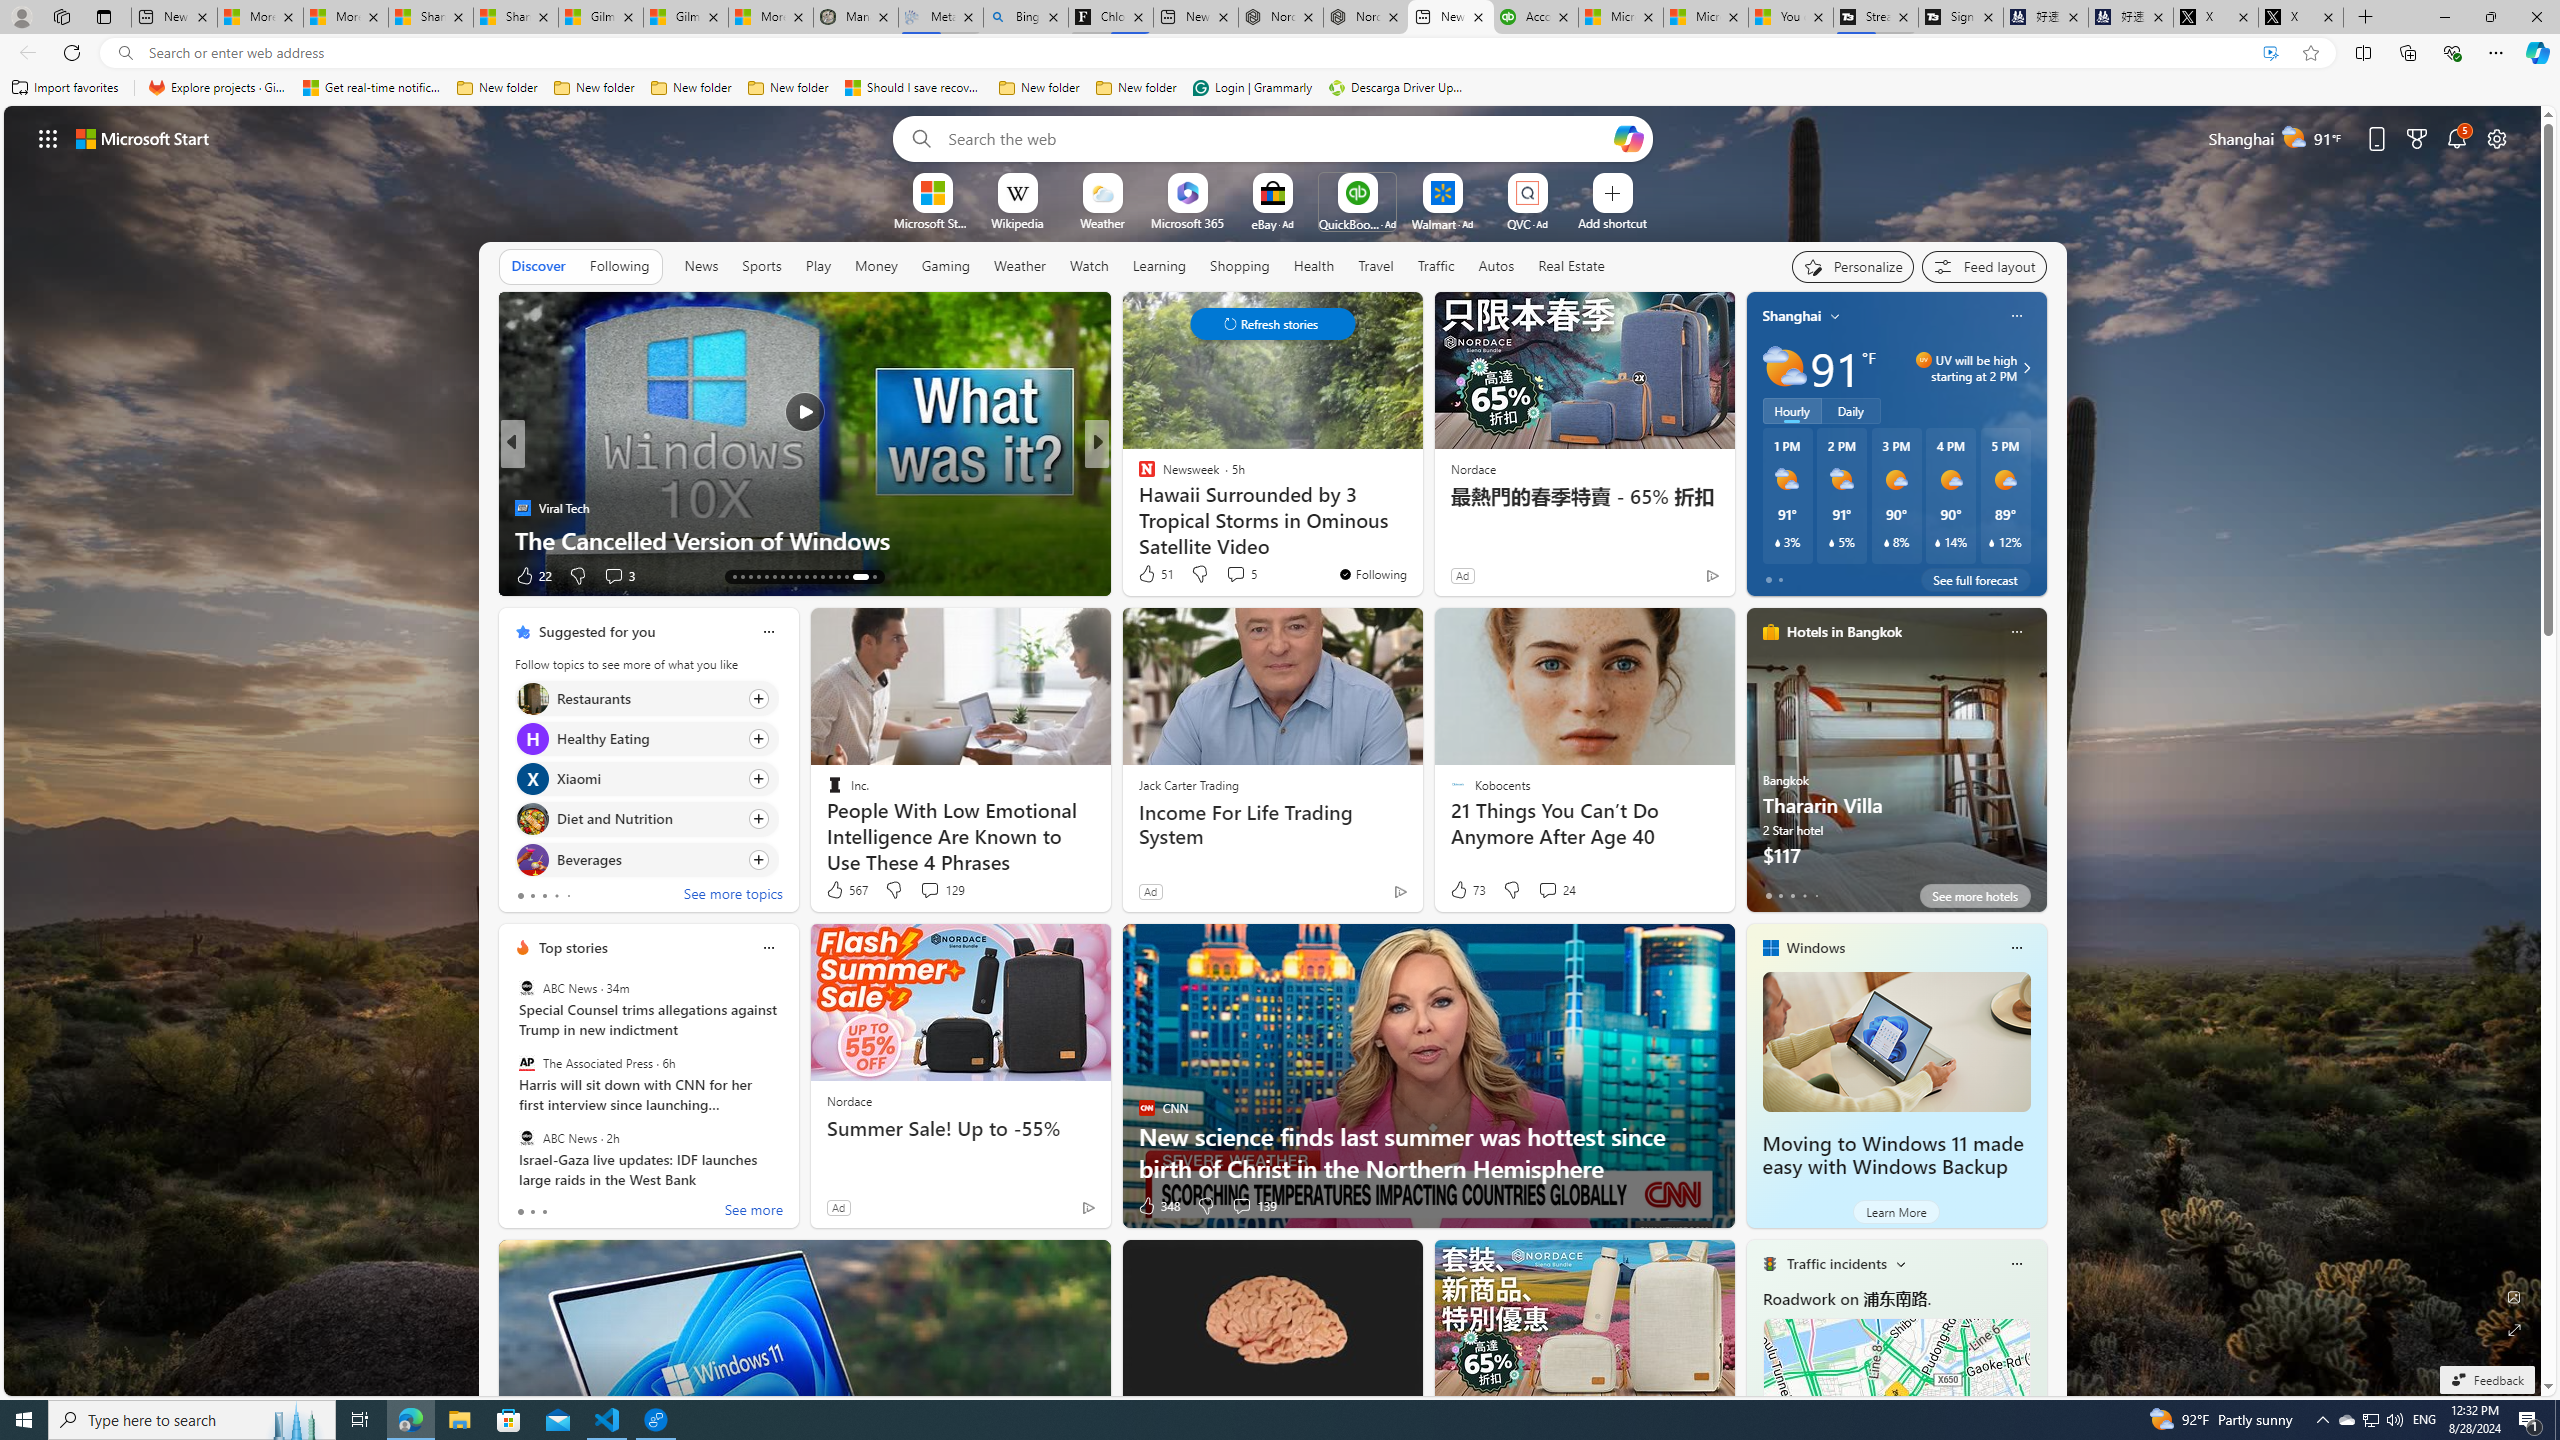 The height and width of the screenshot is (1440, 2560). What do you see at coordinates (1254, 1206) in the screenshot?
I see `View comments 139 Comment` at bounding box center [1254, 1206].